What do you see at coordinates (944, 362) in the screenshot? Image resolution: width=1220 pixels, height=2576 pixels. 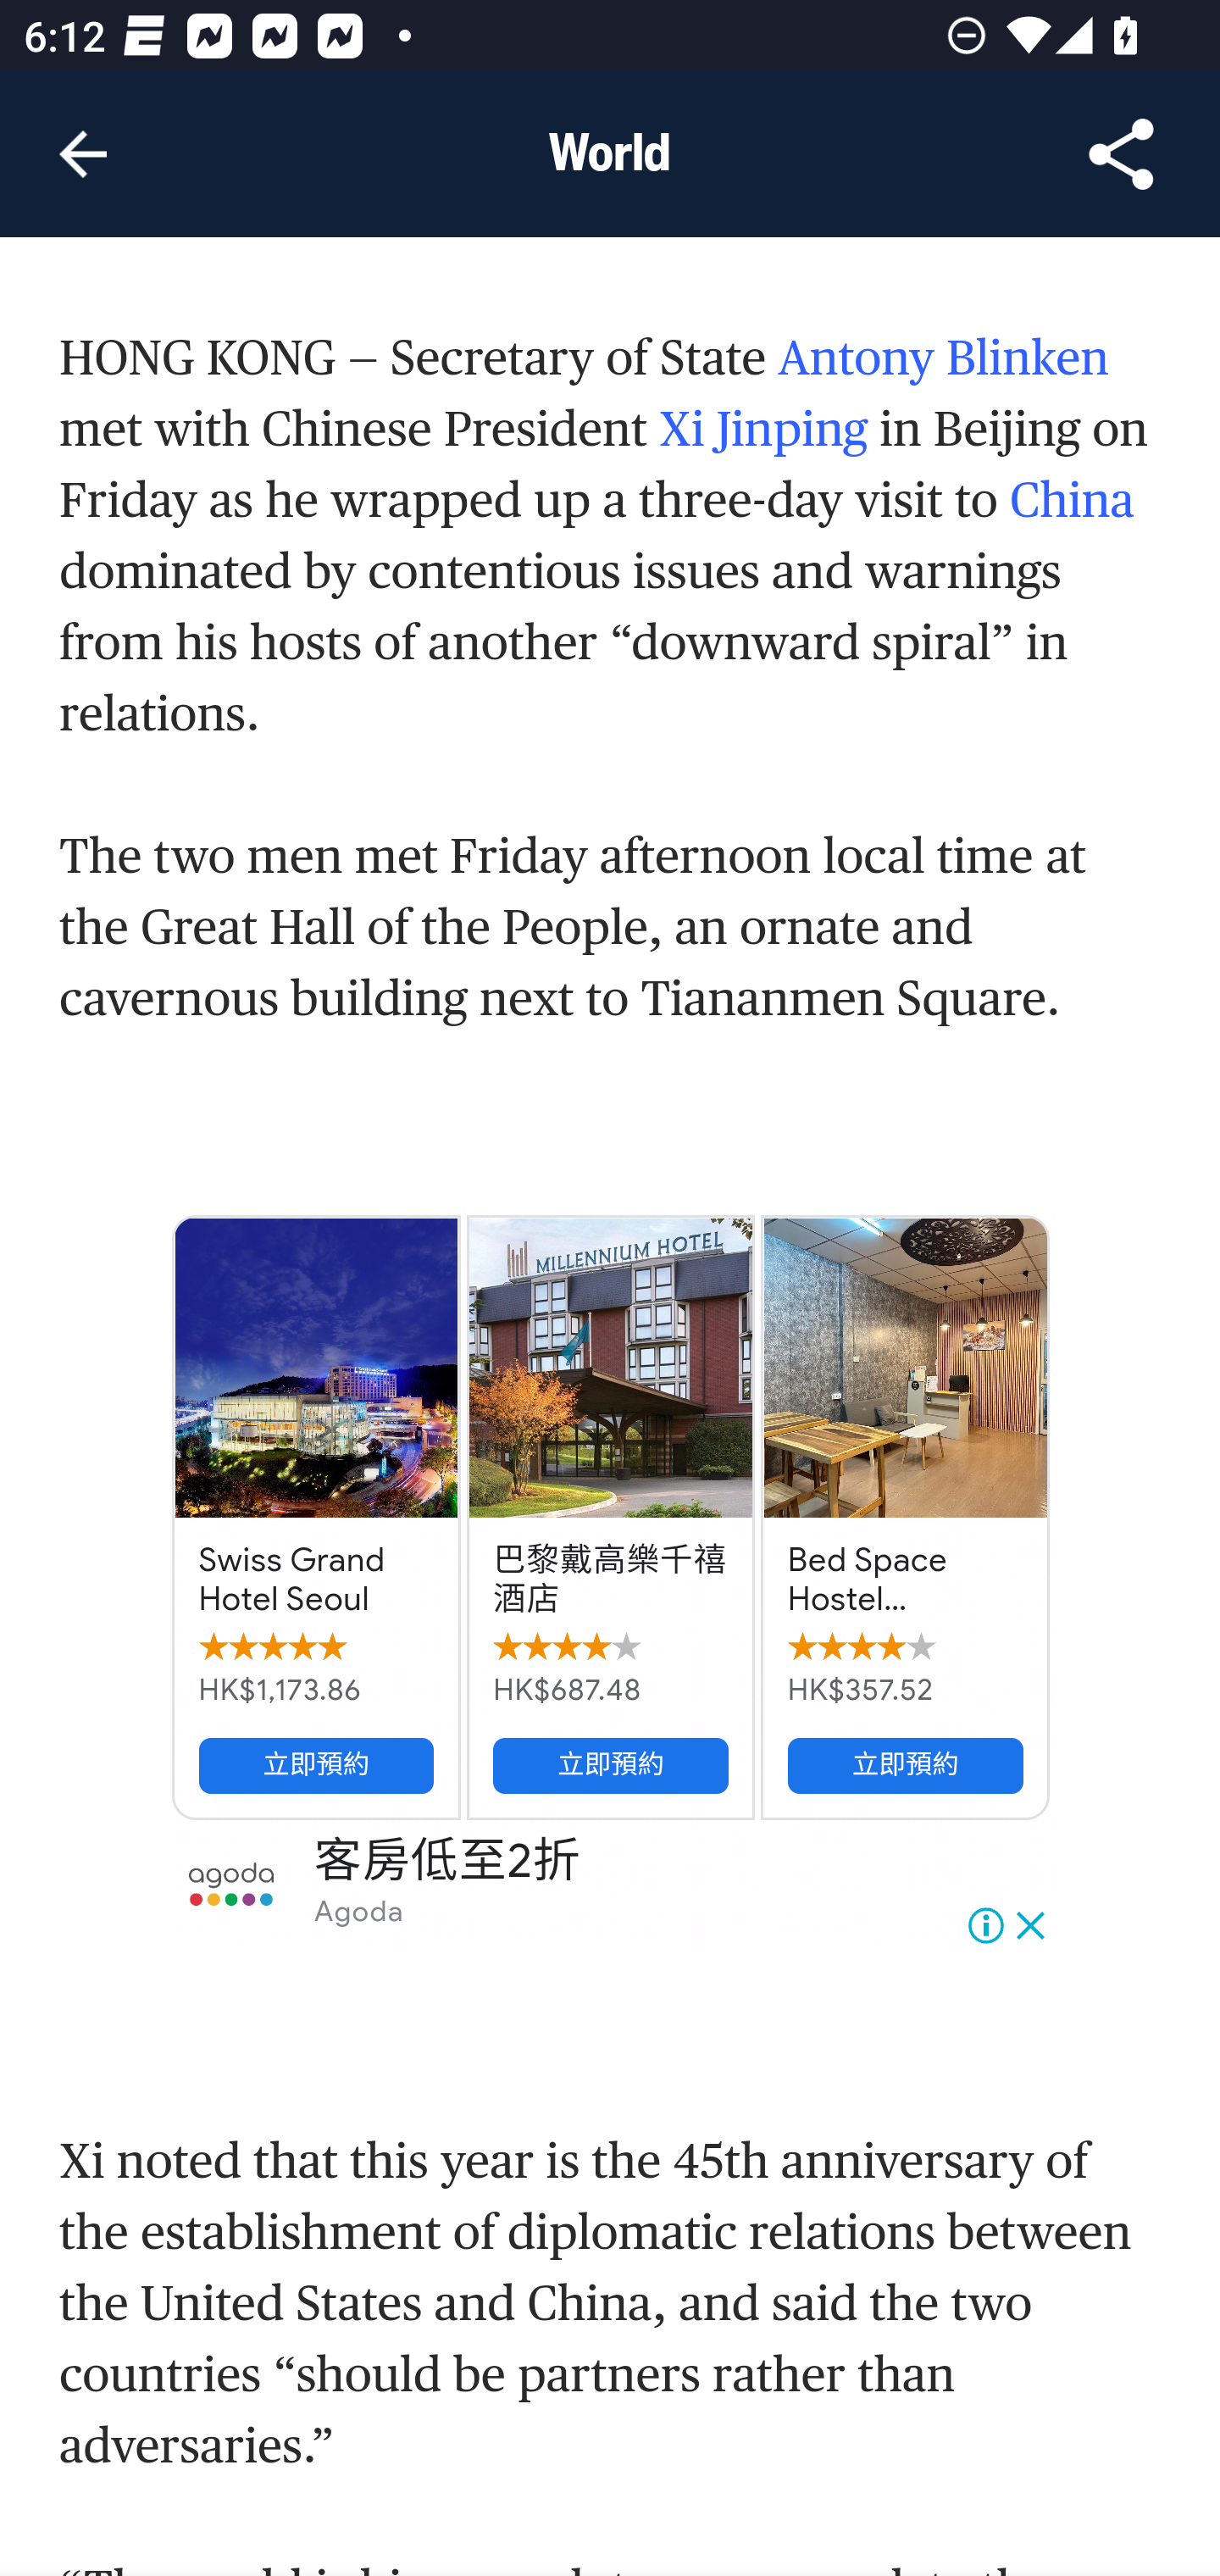 I see `Antony Blinken` at bounding box center [944, 362].